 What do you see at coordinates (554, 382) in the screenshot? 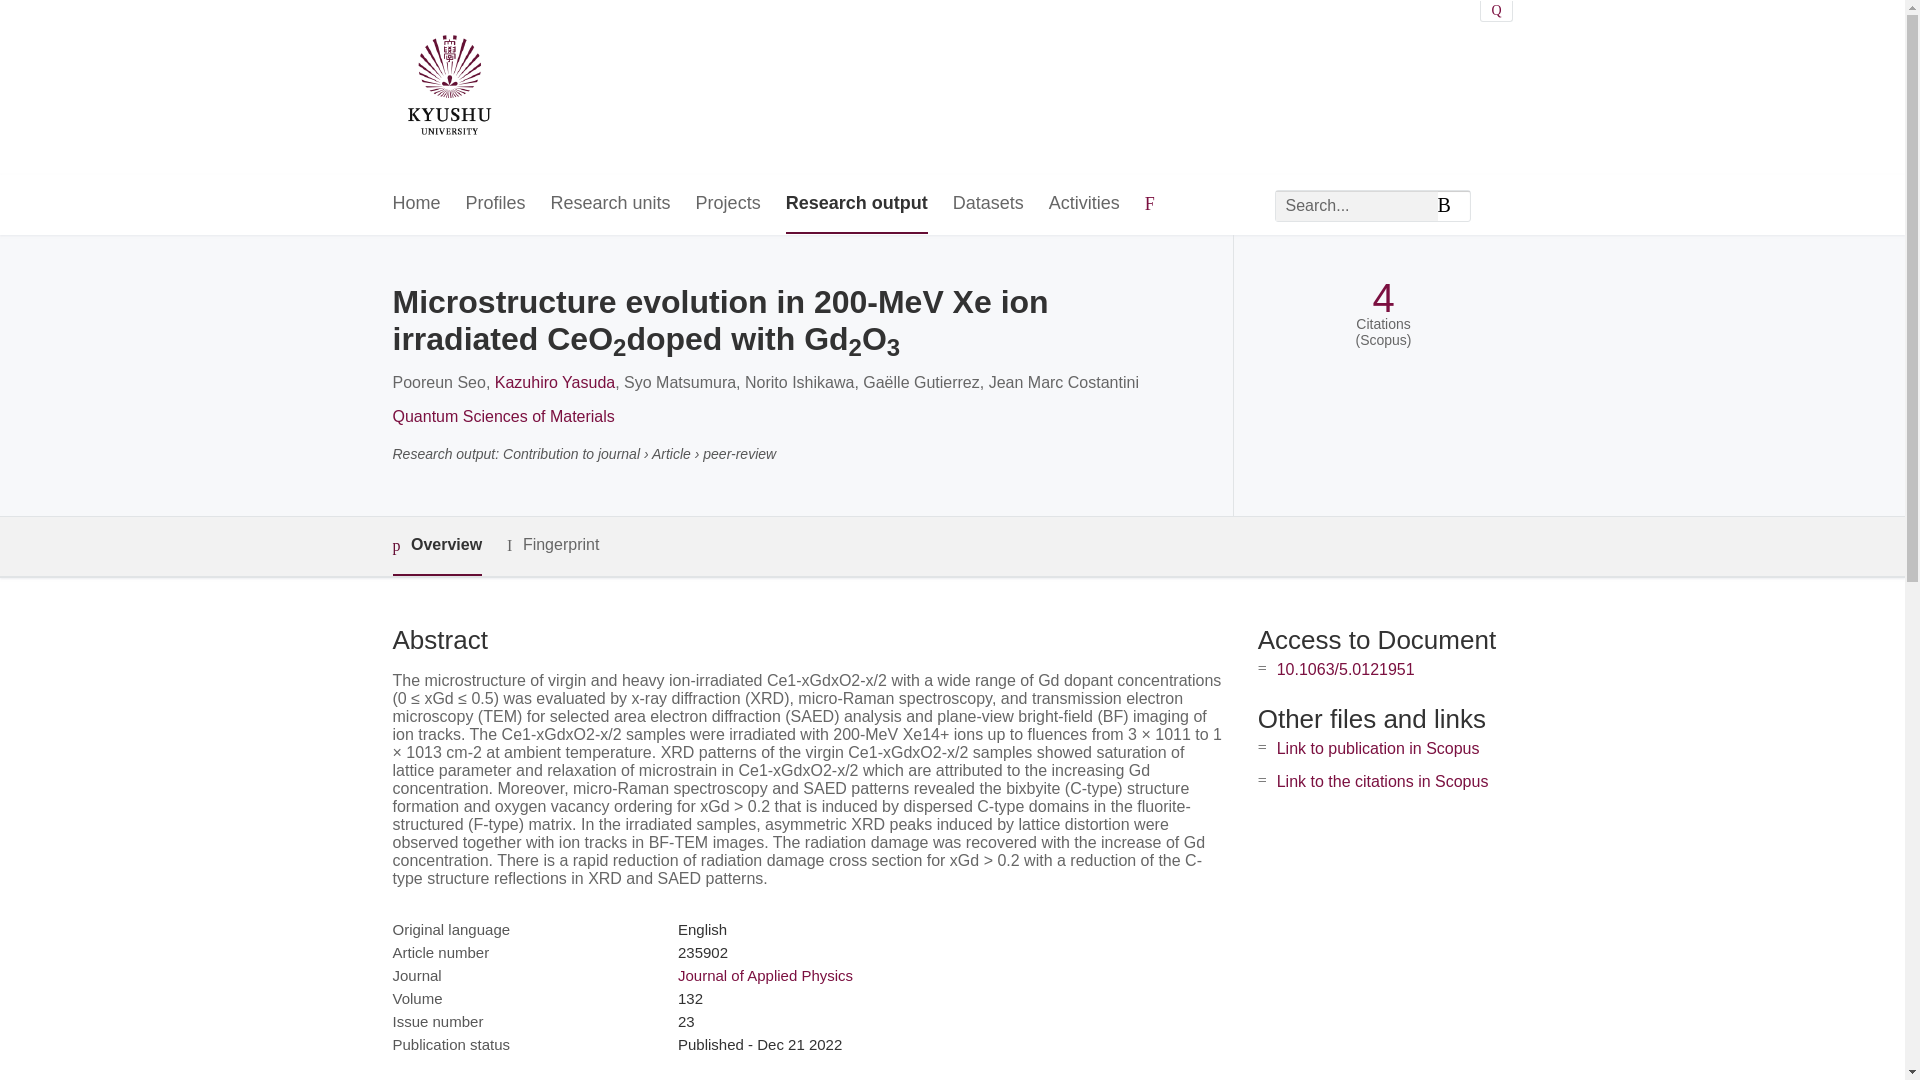
I see `Kazuhiro Yasuda` at bounding box center [554, 382].